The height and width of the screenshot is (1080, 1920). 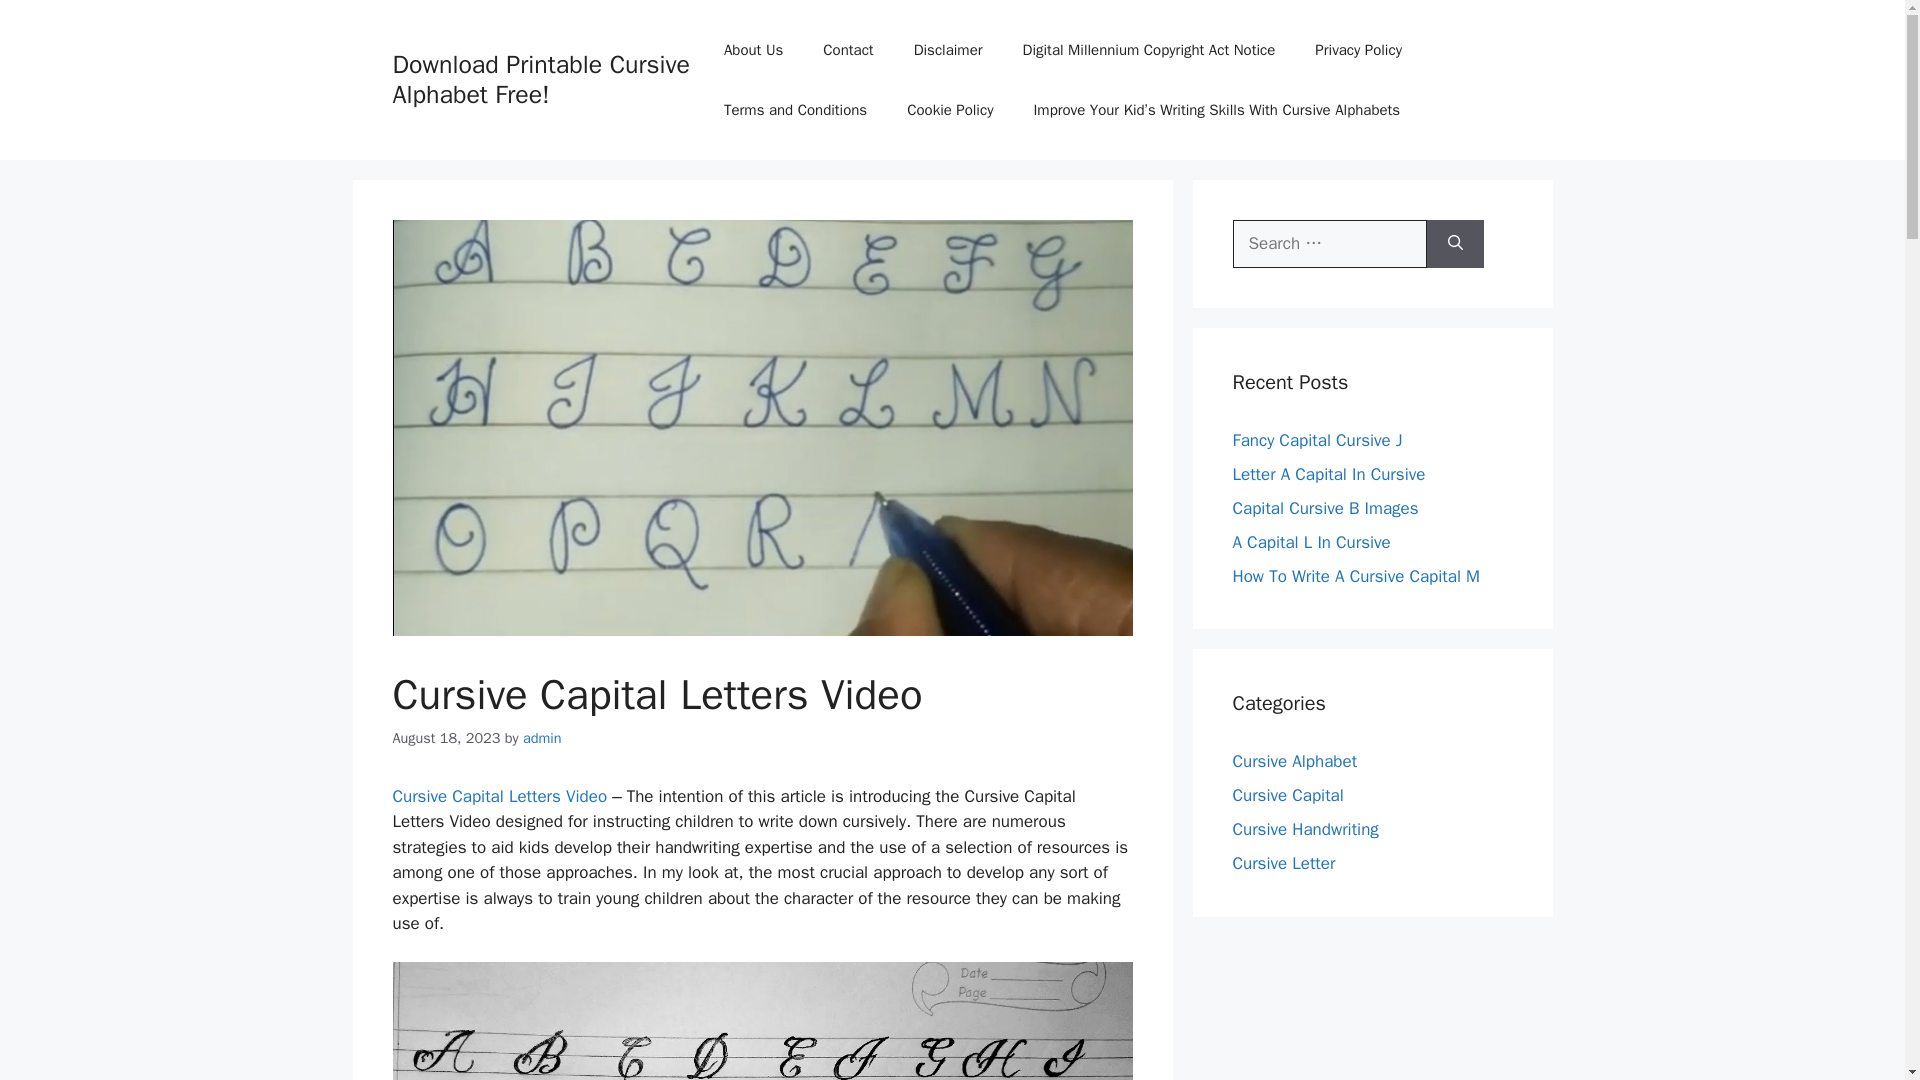 What do you see at coordinates (1294, 761) in the screenshot?
I see `Cursive Alphabet` at bounding box center [1294, 761].